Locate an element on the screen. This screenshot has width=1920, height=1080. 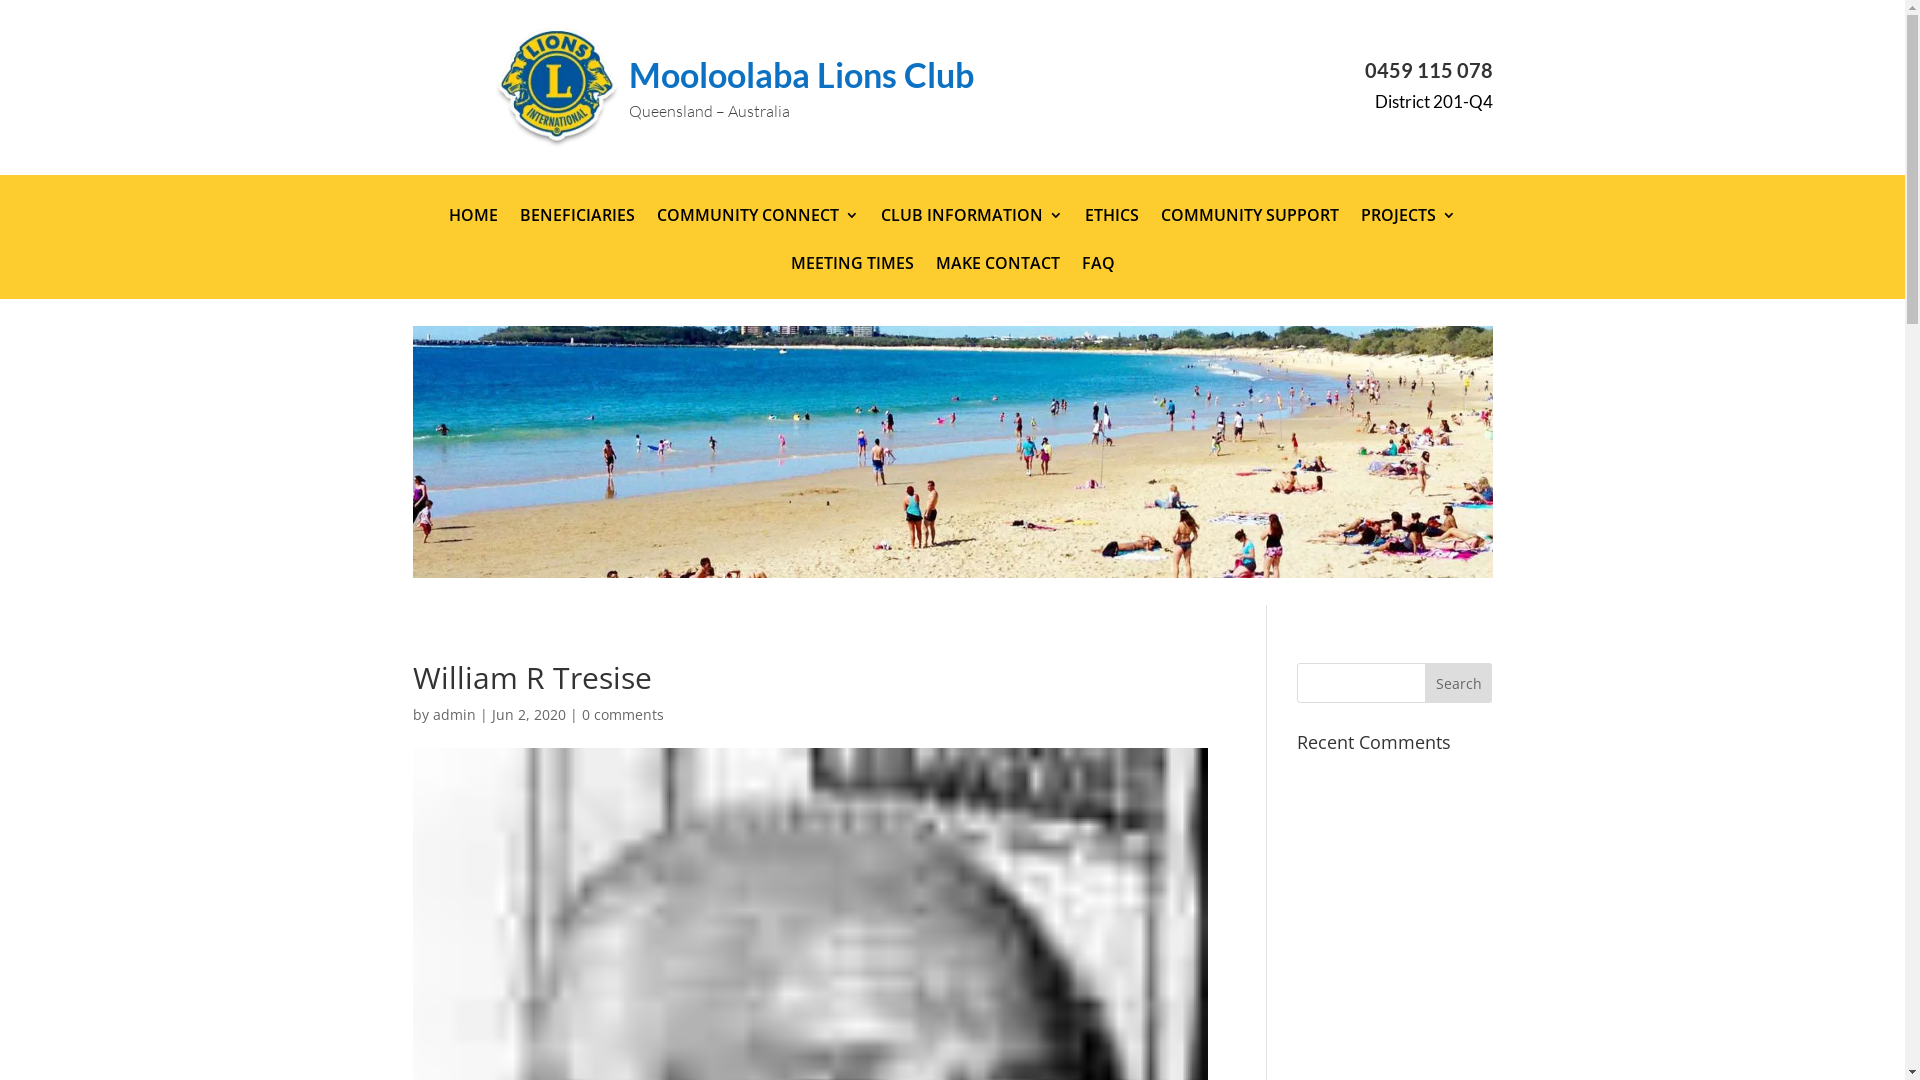
PROJECTS is located at coordinates (1408, 230).